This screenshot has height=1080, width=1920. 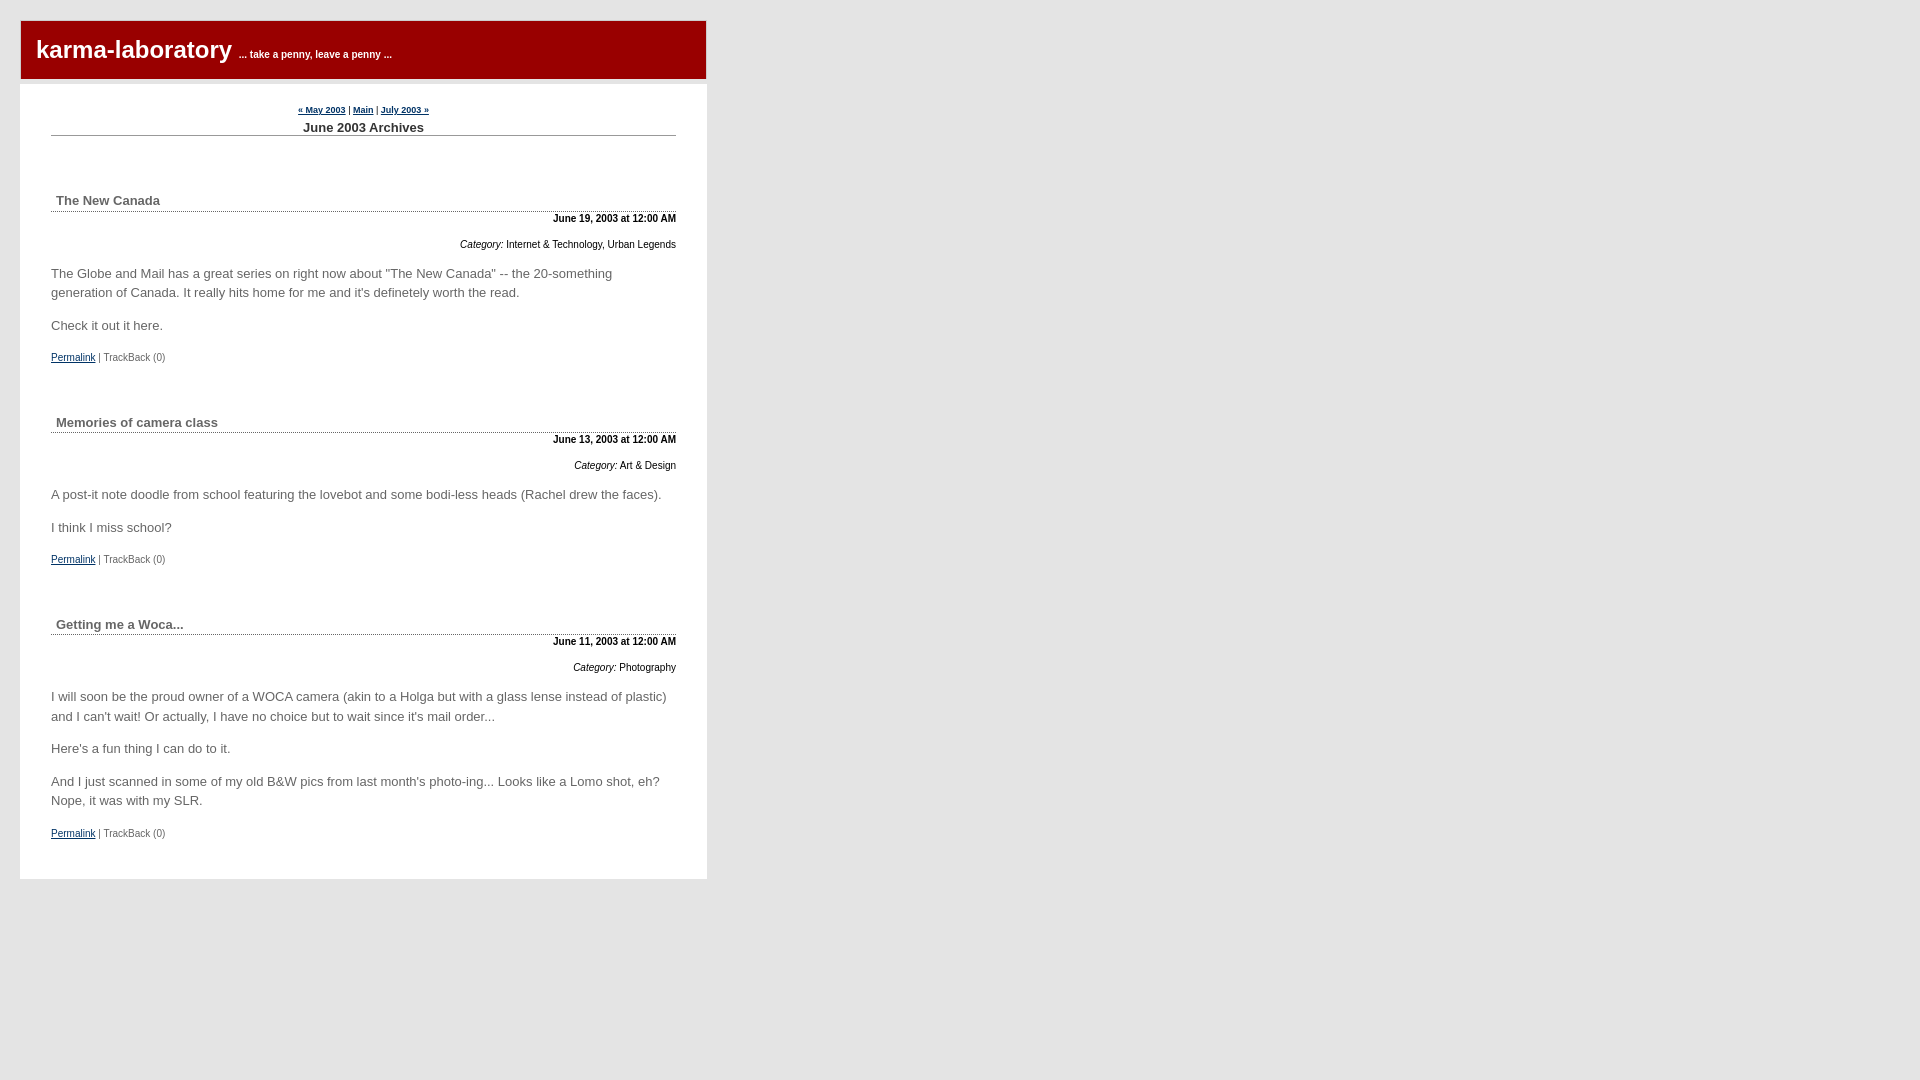 What do you see at coordinates (72, 834) in the screenshot?
I see `Permalink` at bounding box center [72, 834].